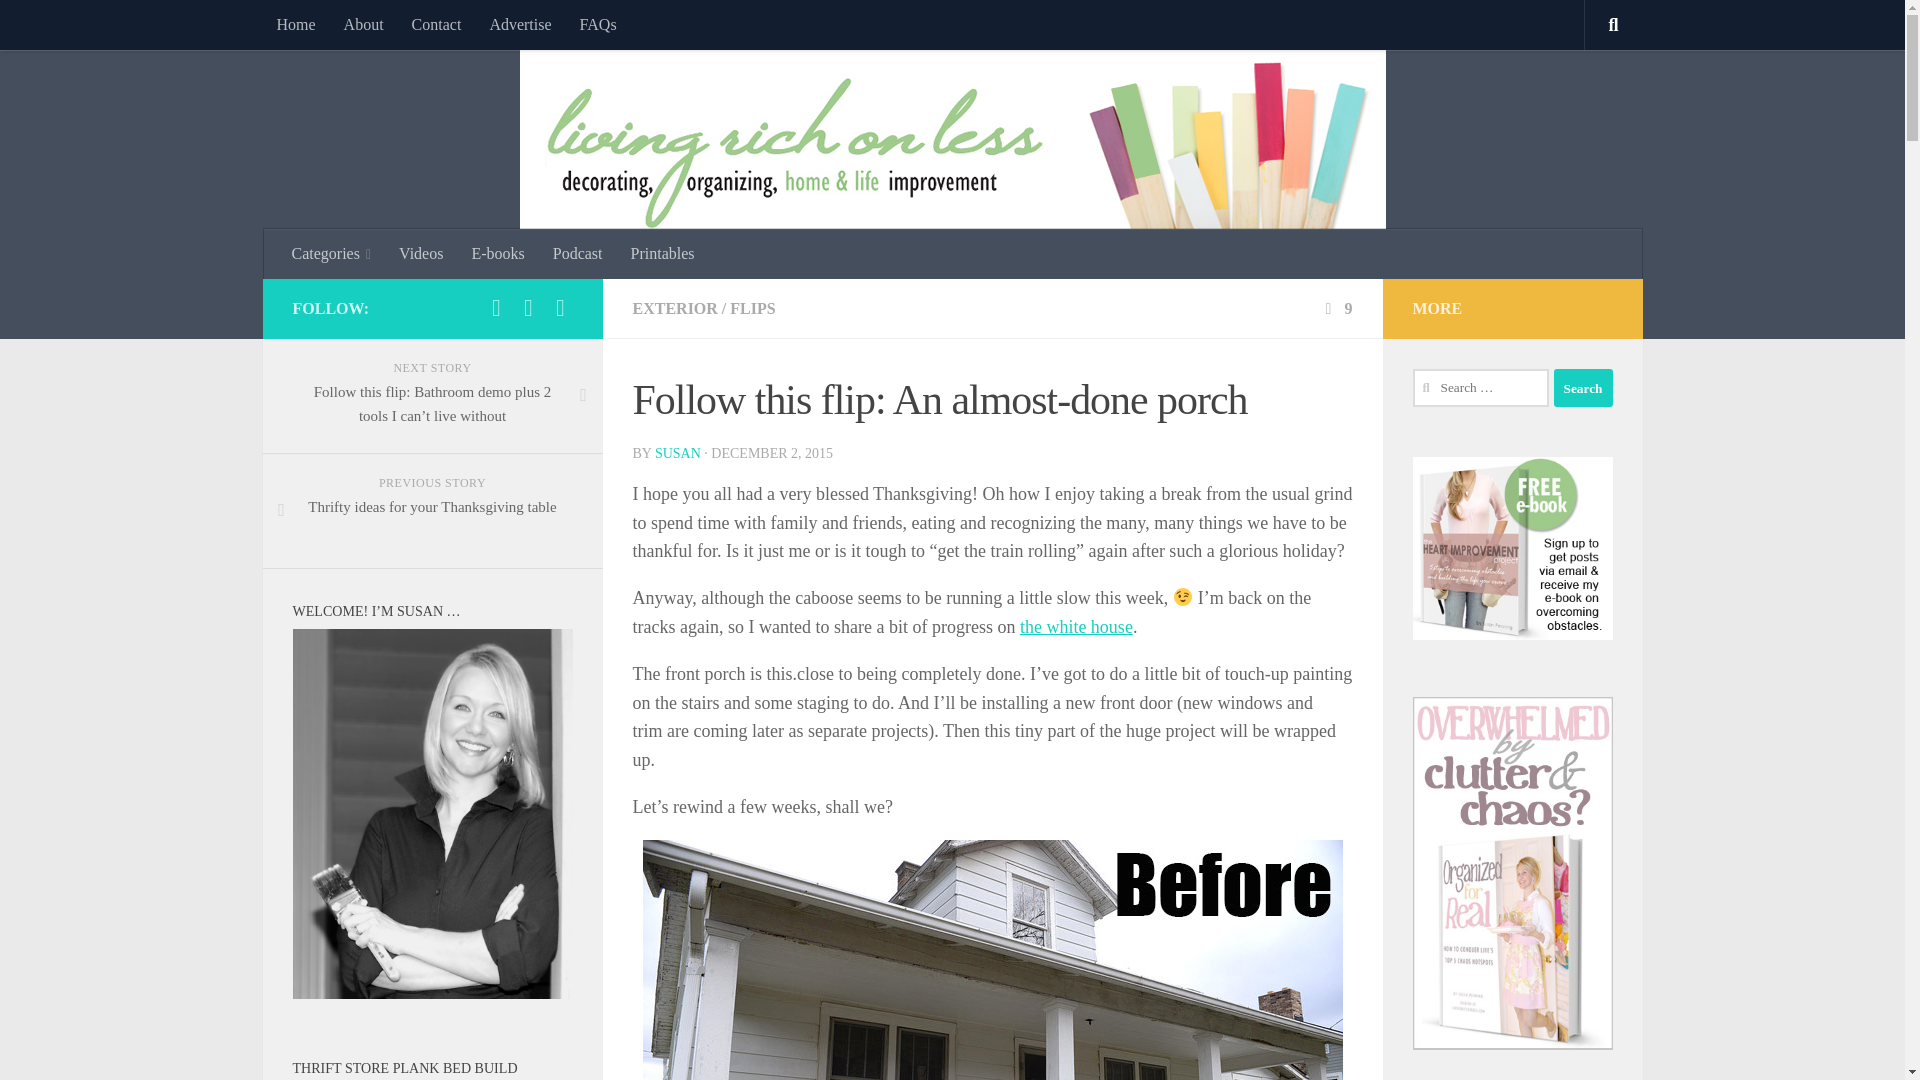 This screenshot has width=1920, height=1080. What do you see at coordinates (528, 307) in the screenshot?
I see `Follow us on Youtube` at bounding box center [528, 307].